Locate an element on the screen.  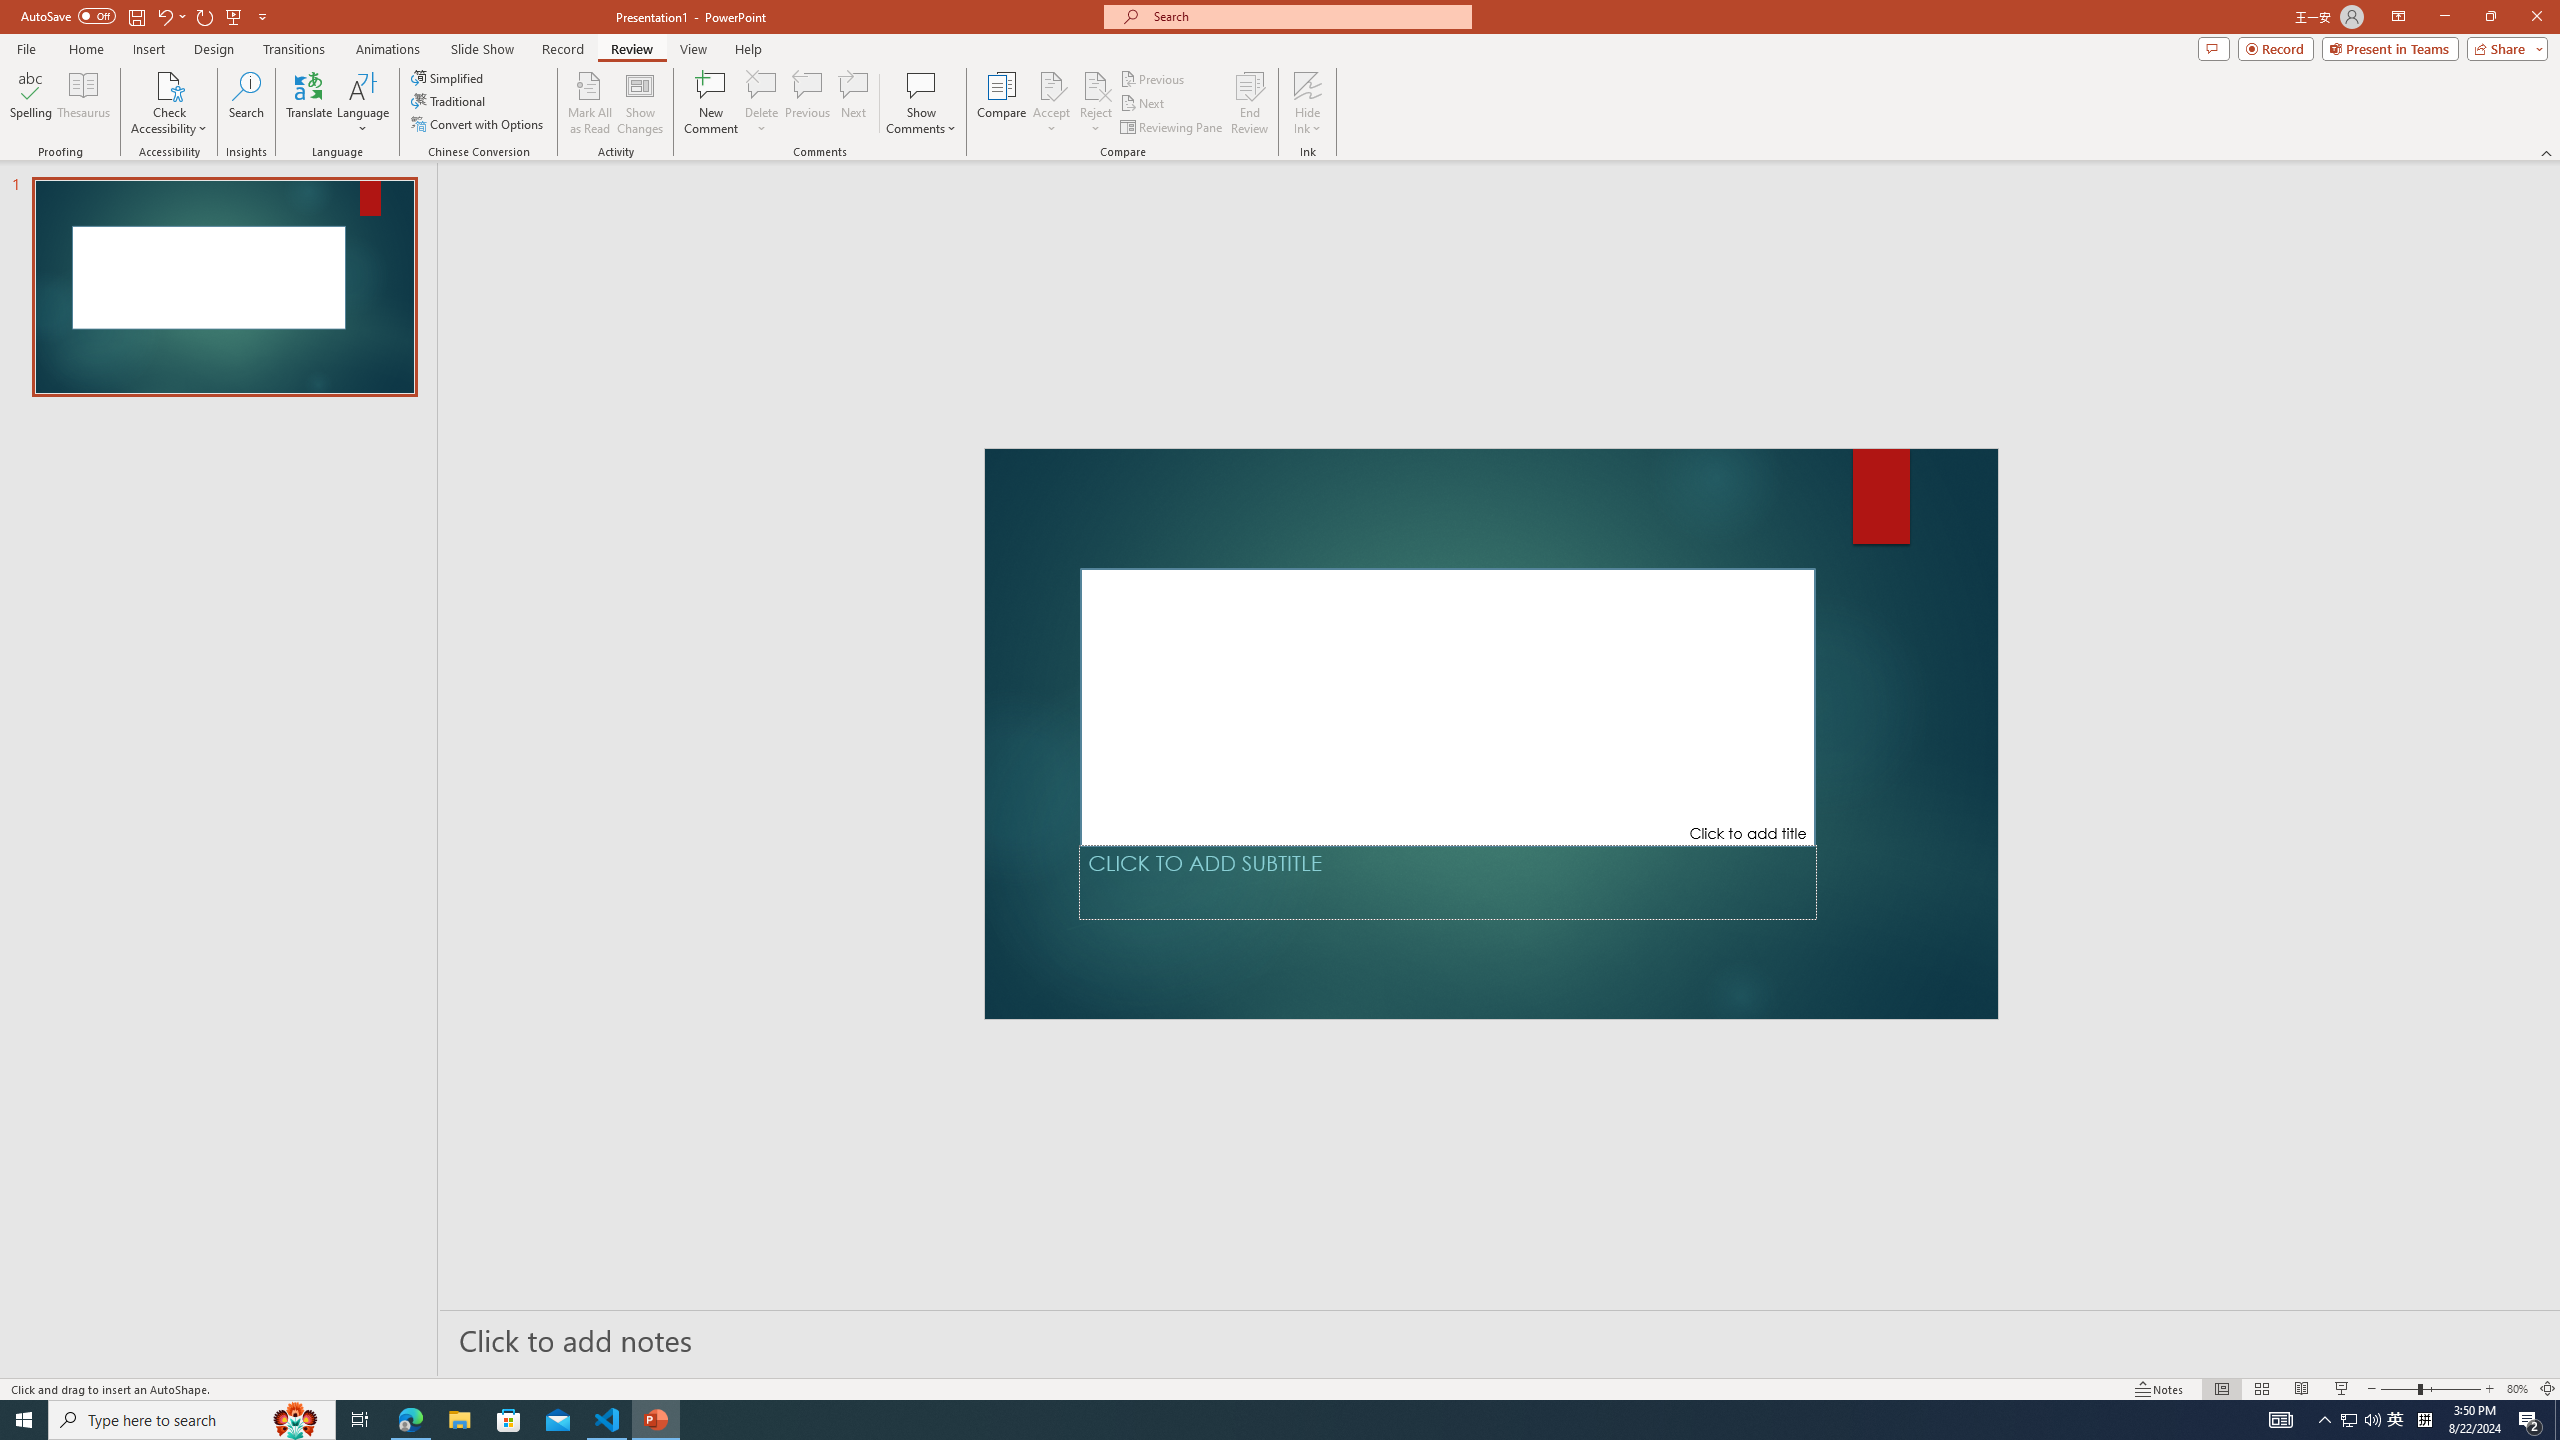
Traditional is located at coordinates (449, 100).